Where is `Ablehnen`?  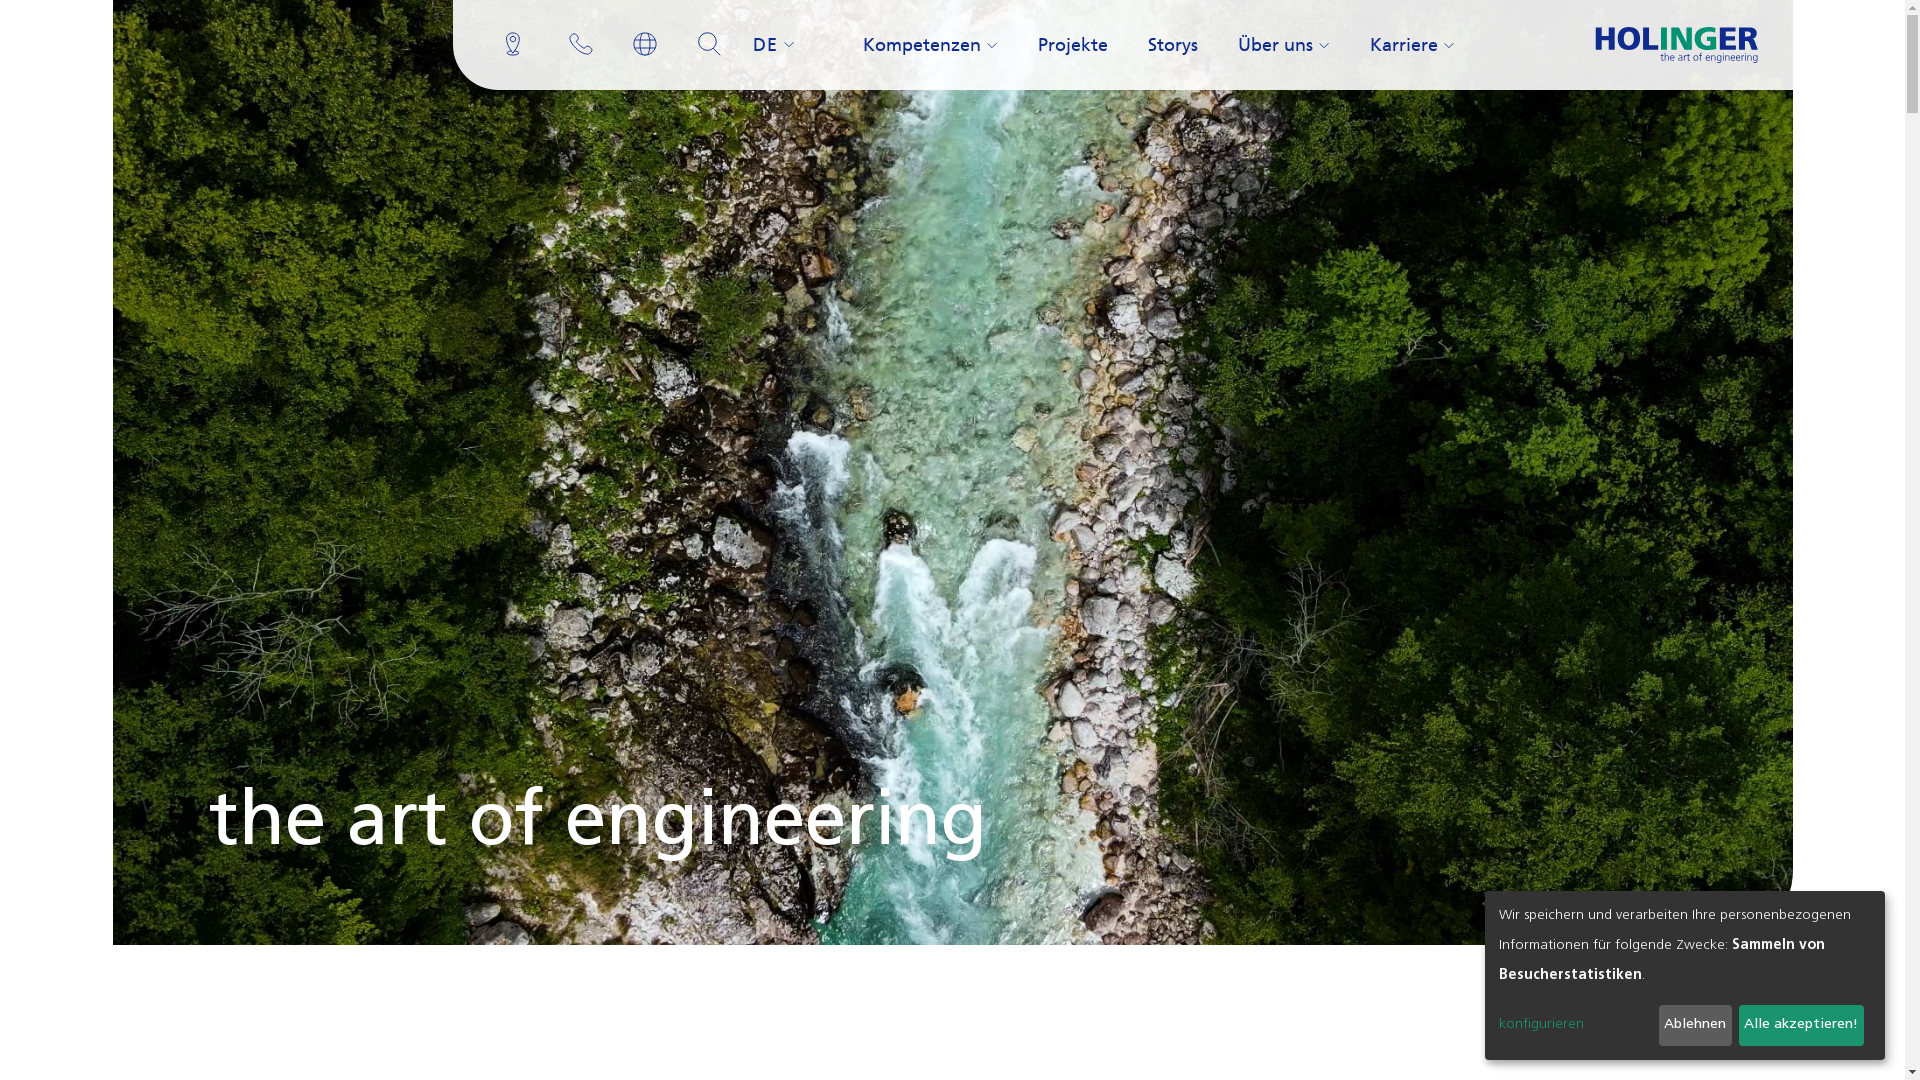 Ablehnen is located at coordinates (1696, 1026).